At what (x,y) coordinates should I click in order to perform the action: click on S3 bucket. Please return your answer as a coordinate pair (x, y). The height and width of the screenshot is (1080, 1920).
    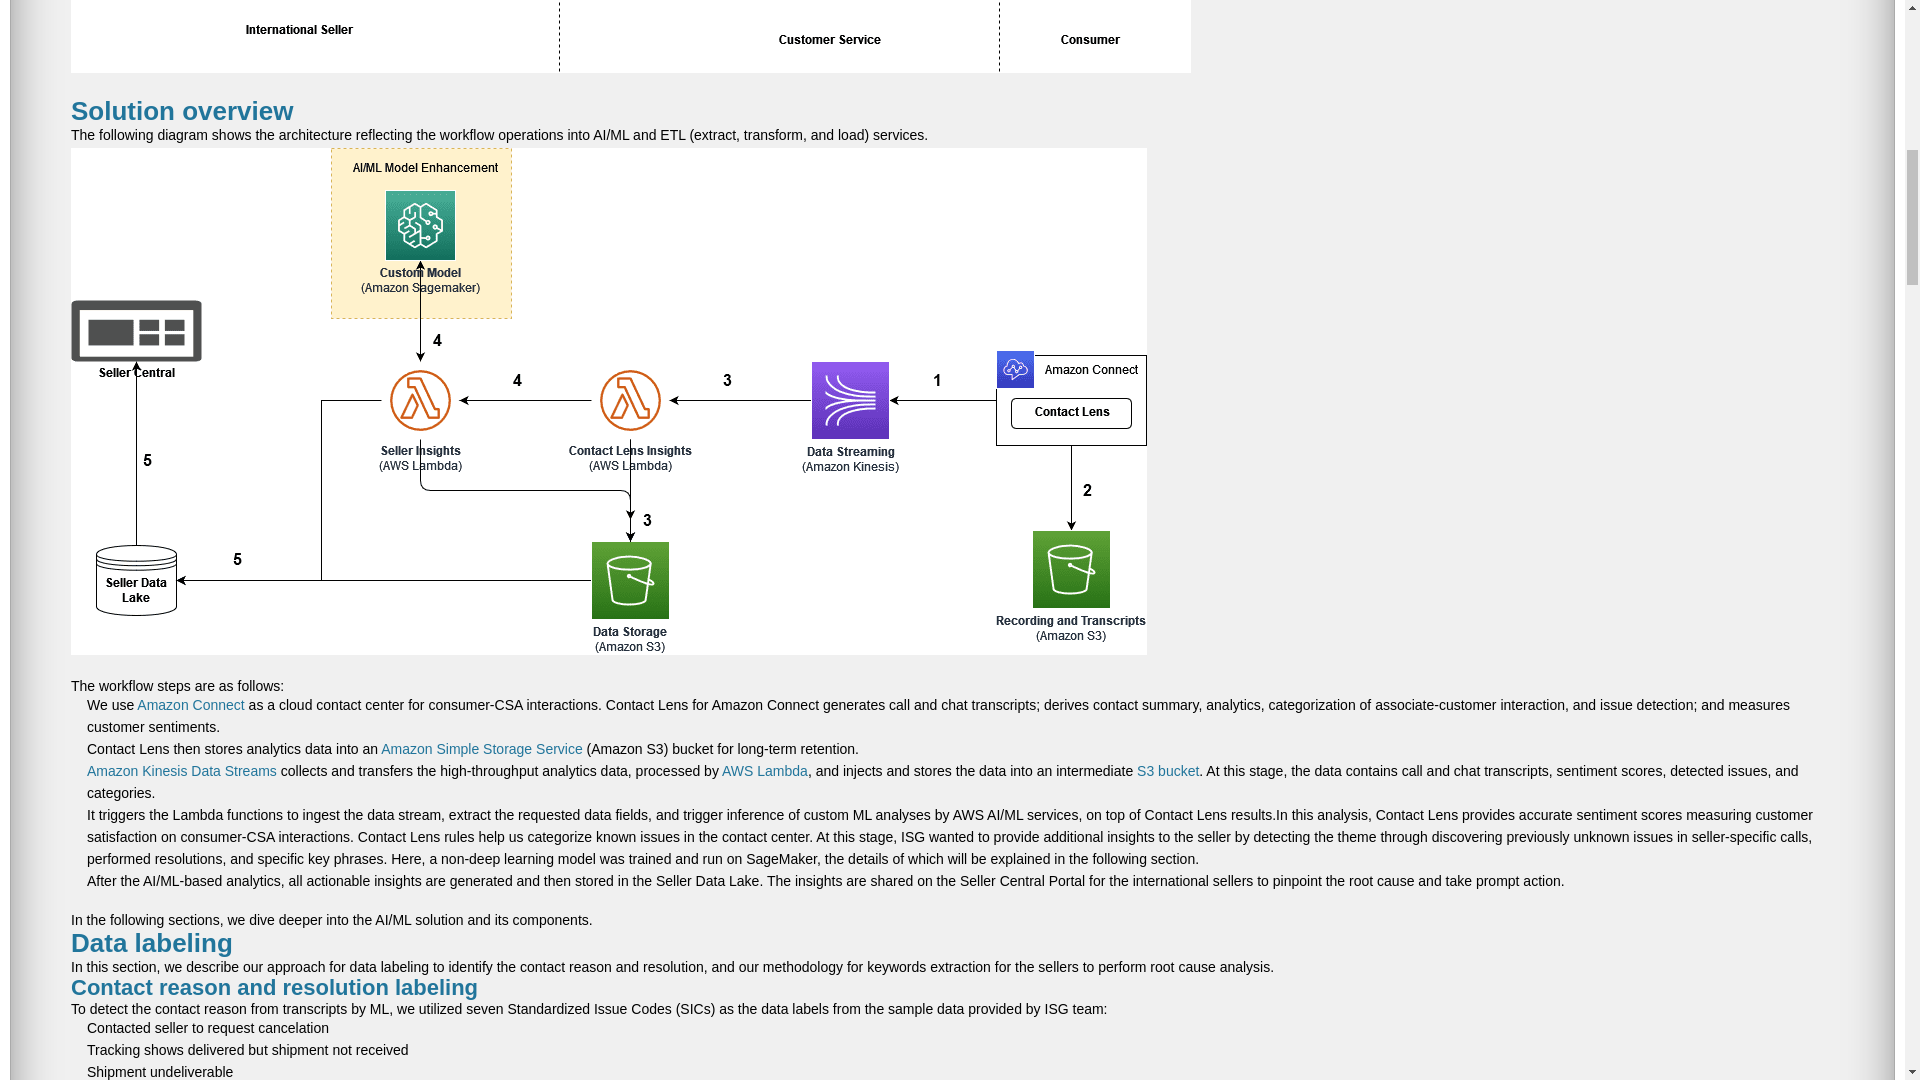
    Looking at the image, I should click on (1167, 770).